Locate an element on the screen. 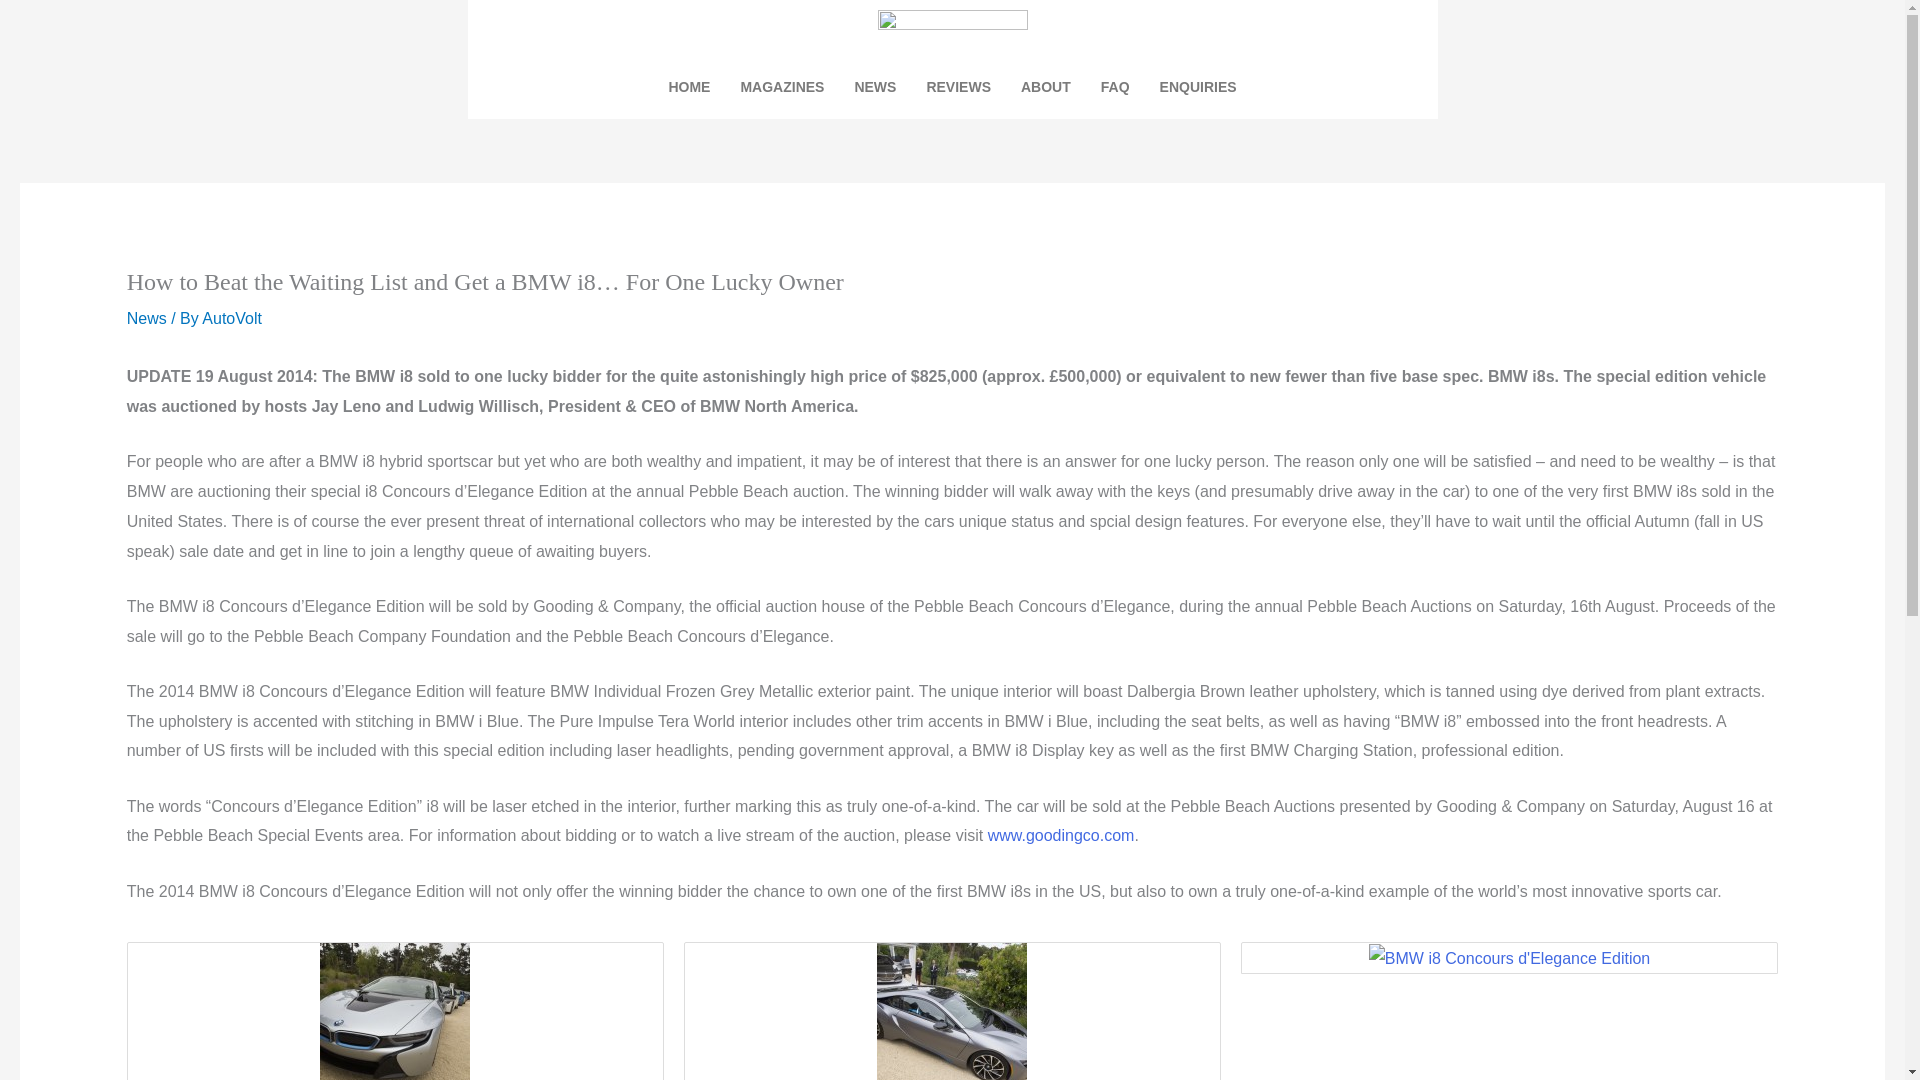 Image resolution: width=1920 pixels, height=1080 pixels. The latest news from Autovolt is located at coordinates (874, 86).